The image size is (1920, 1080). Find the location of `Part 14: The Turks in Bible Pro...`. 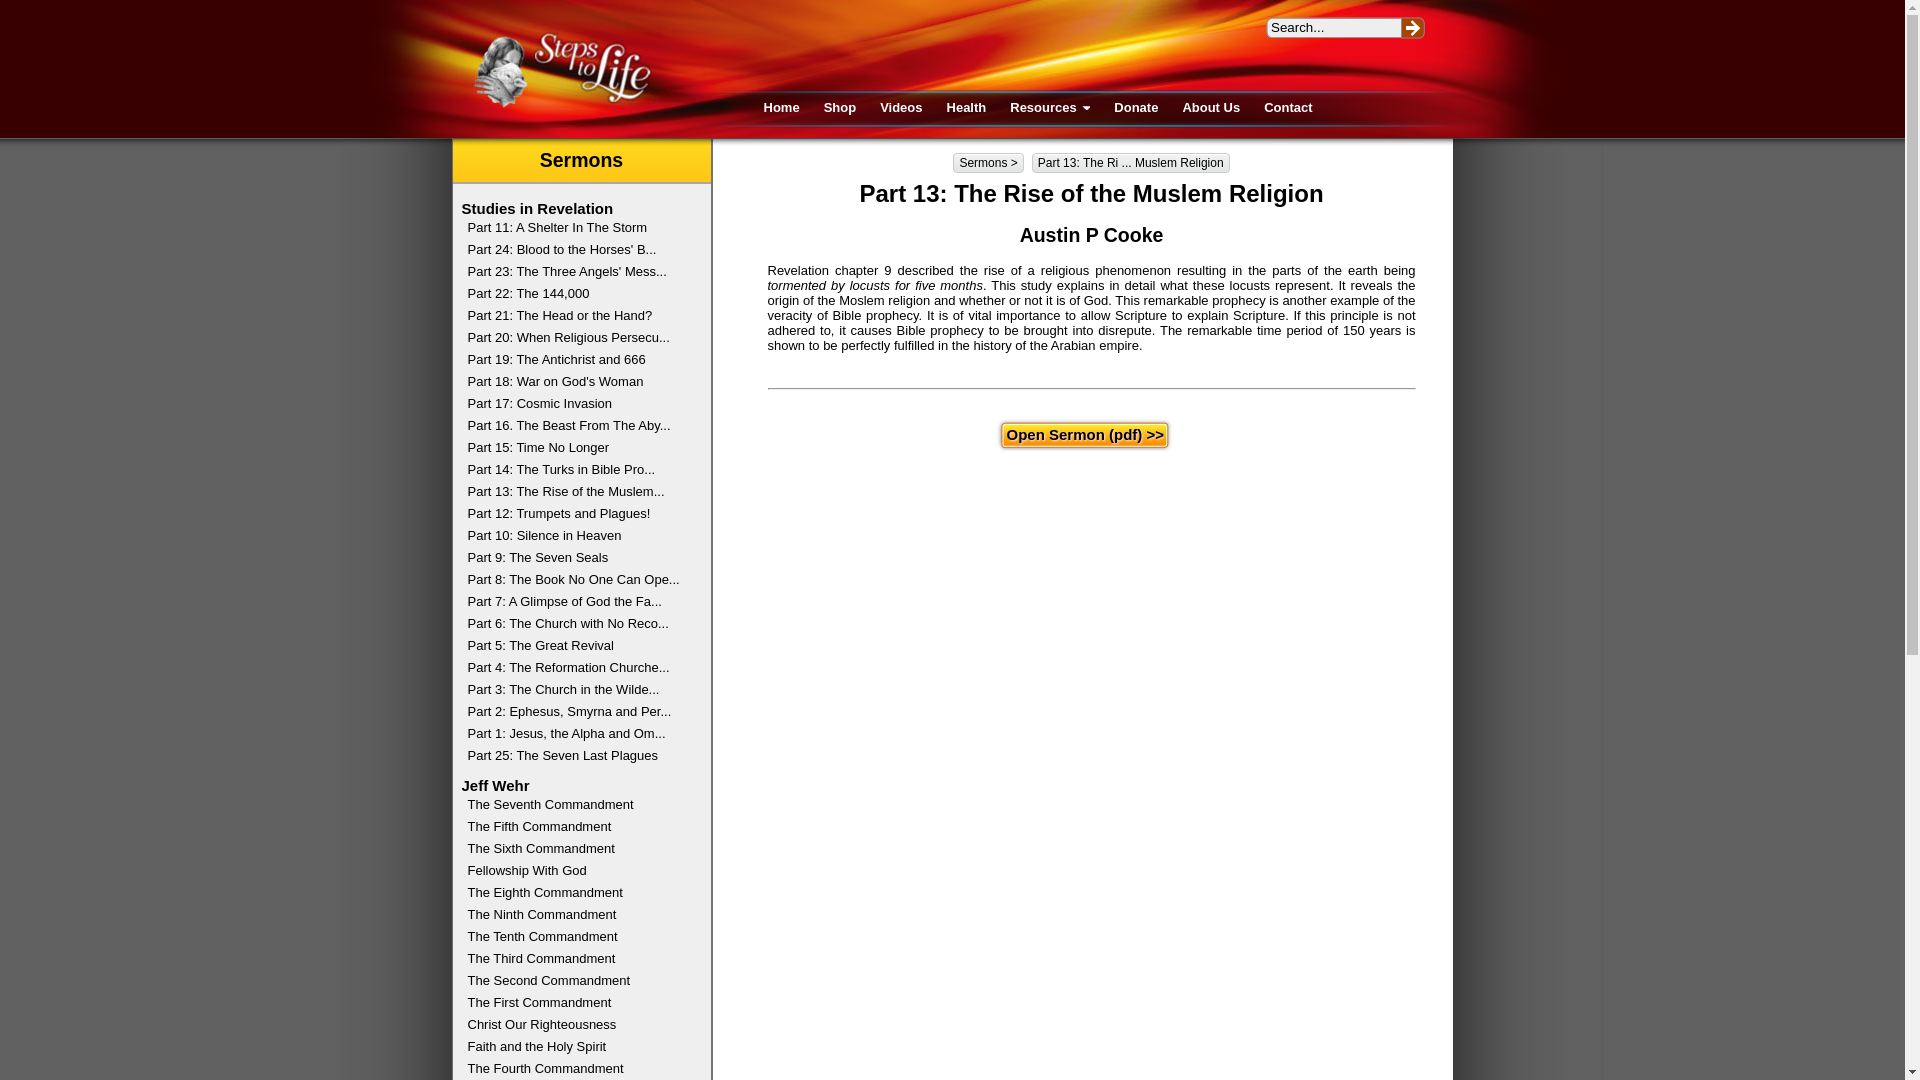

Part 14: The Turks in Bible Pro... is located at coordinates (576, 472).